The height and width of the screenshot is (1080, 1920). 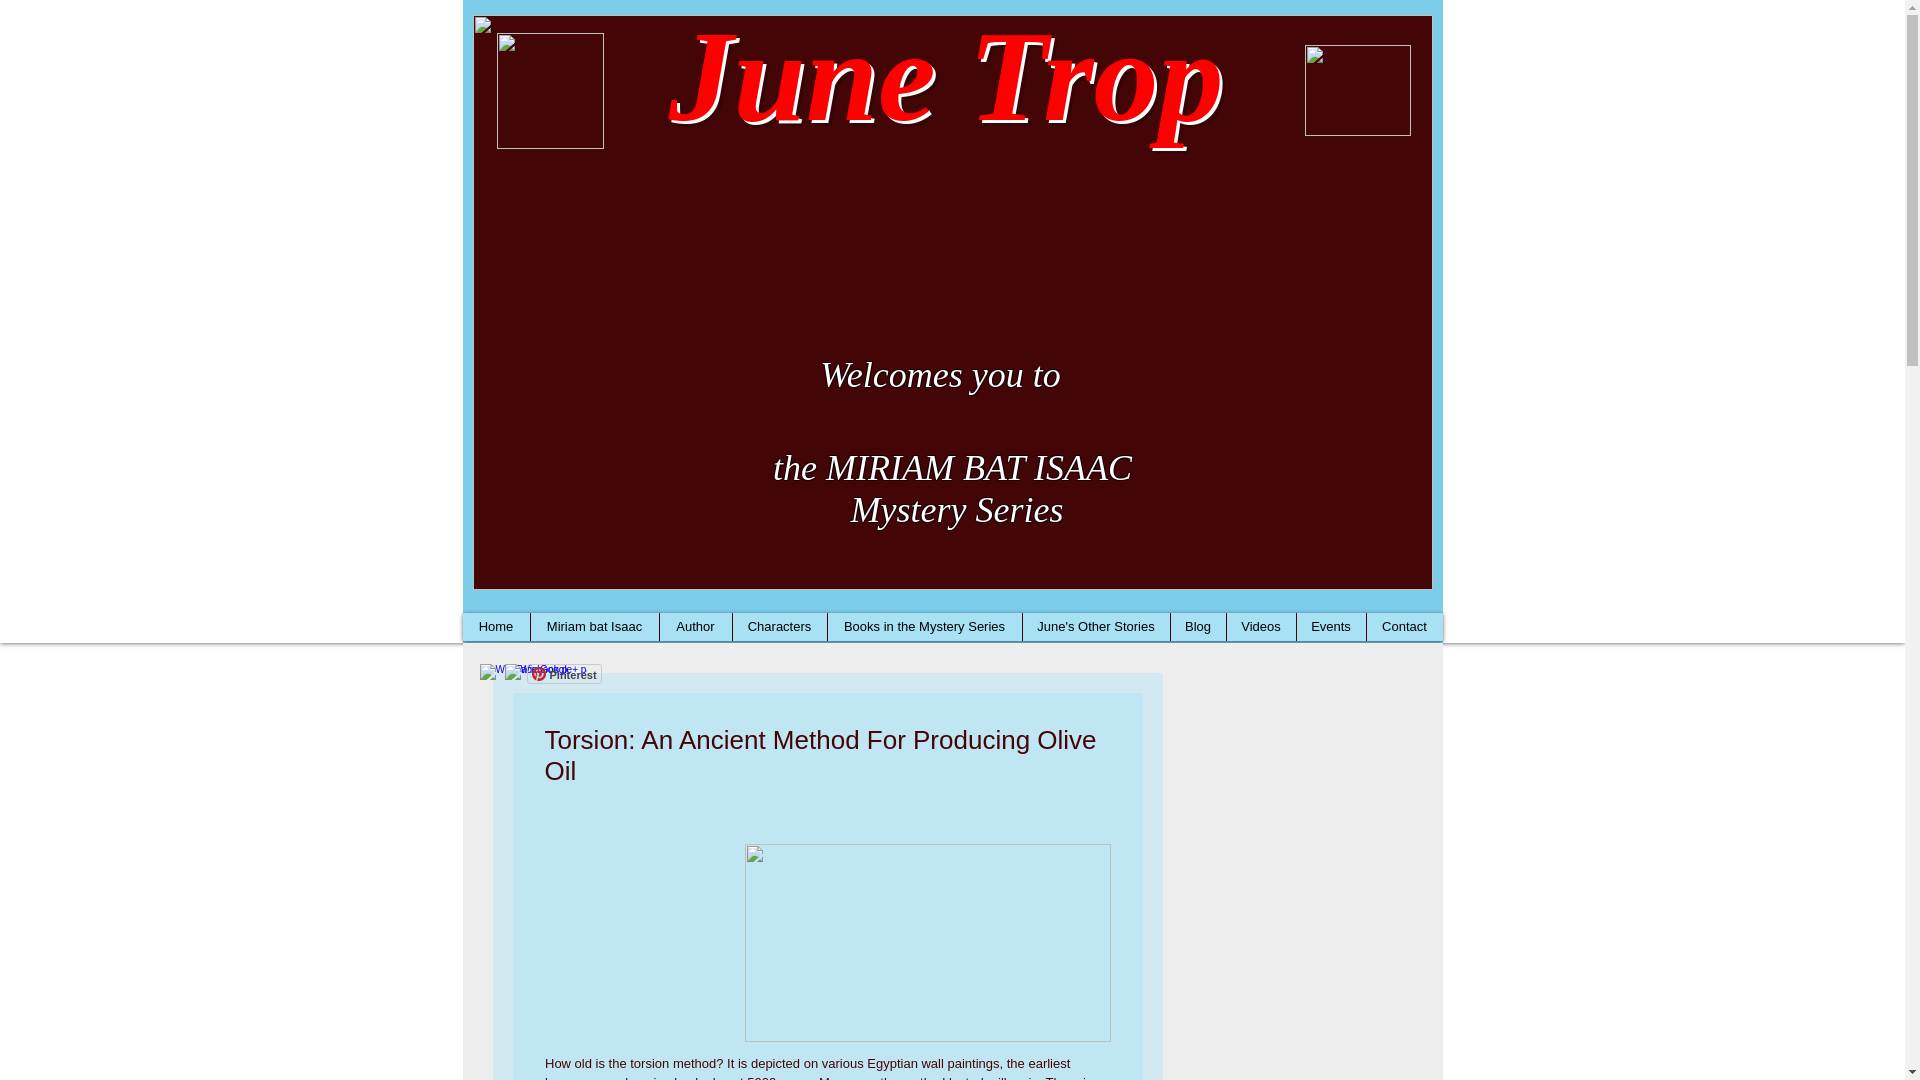 What do you see at coordinates (1198, 627) in the screenshot?
I see `Blog` at bounding box center [1198, 627].